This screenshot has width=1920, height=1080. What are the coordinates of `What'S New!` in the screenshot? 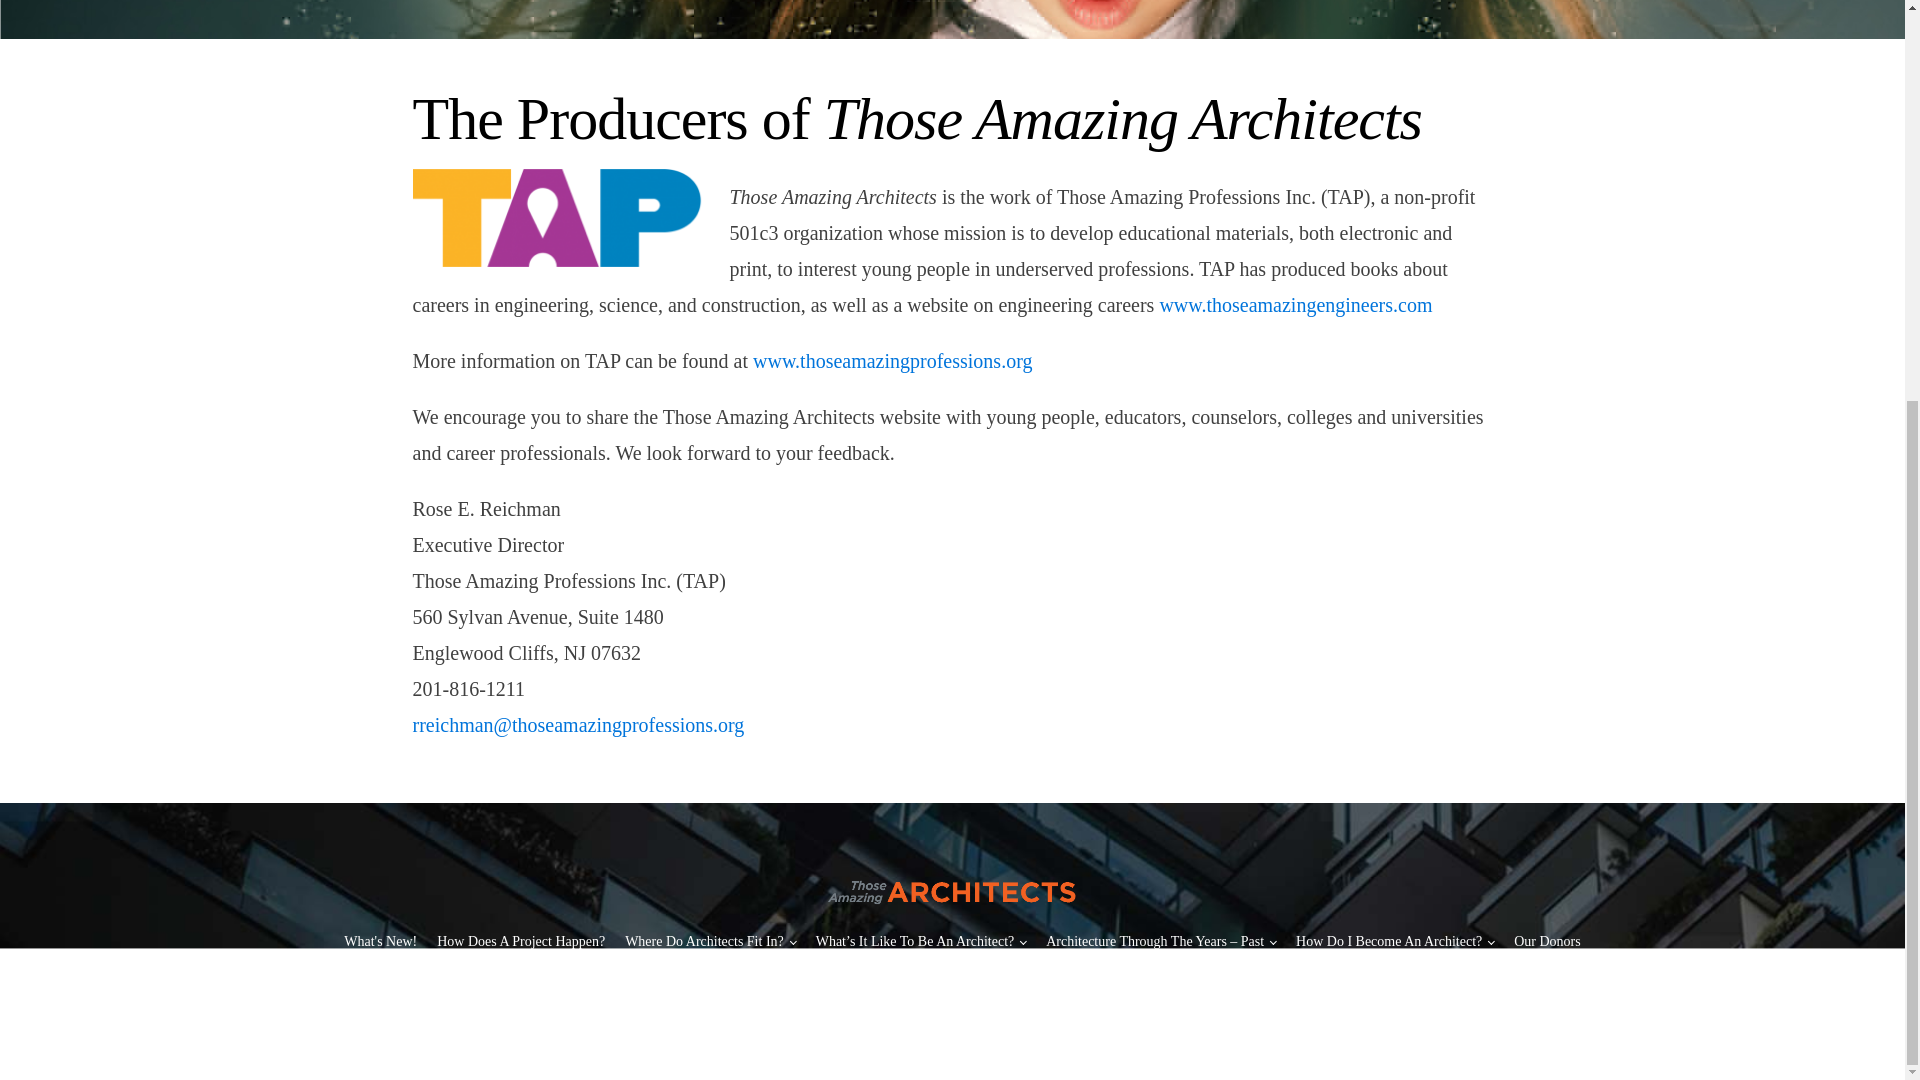 It's located at (380, 940).